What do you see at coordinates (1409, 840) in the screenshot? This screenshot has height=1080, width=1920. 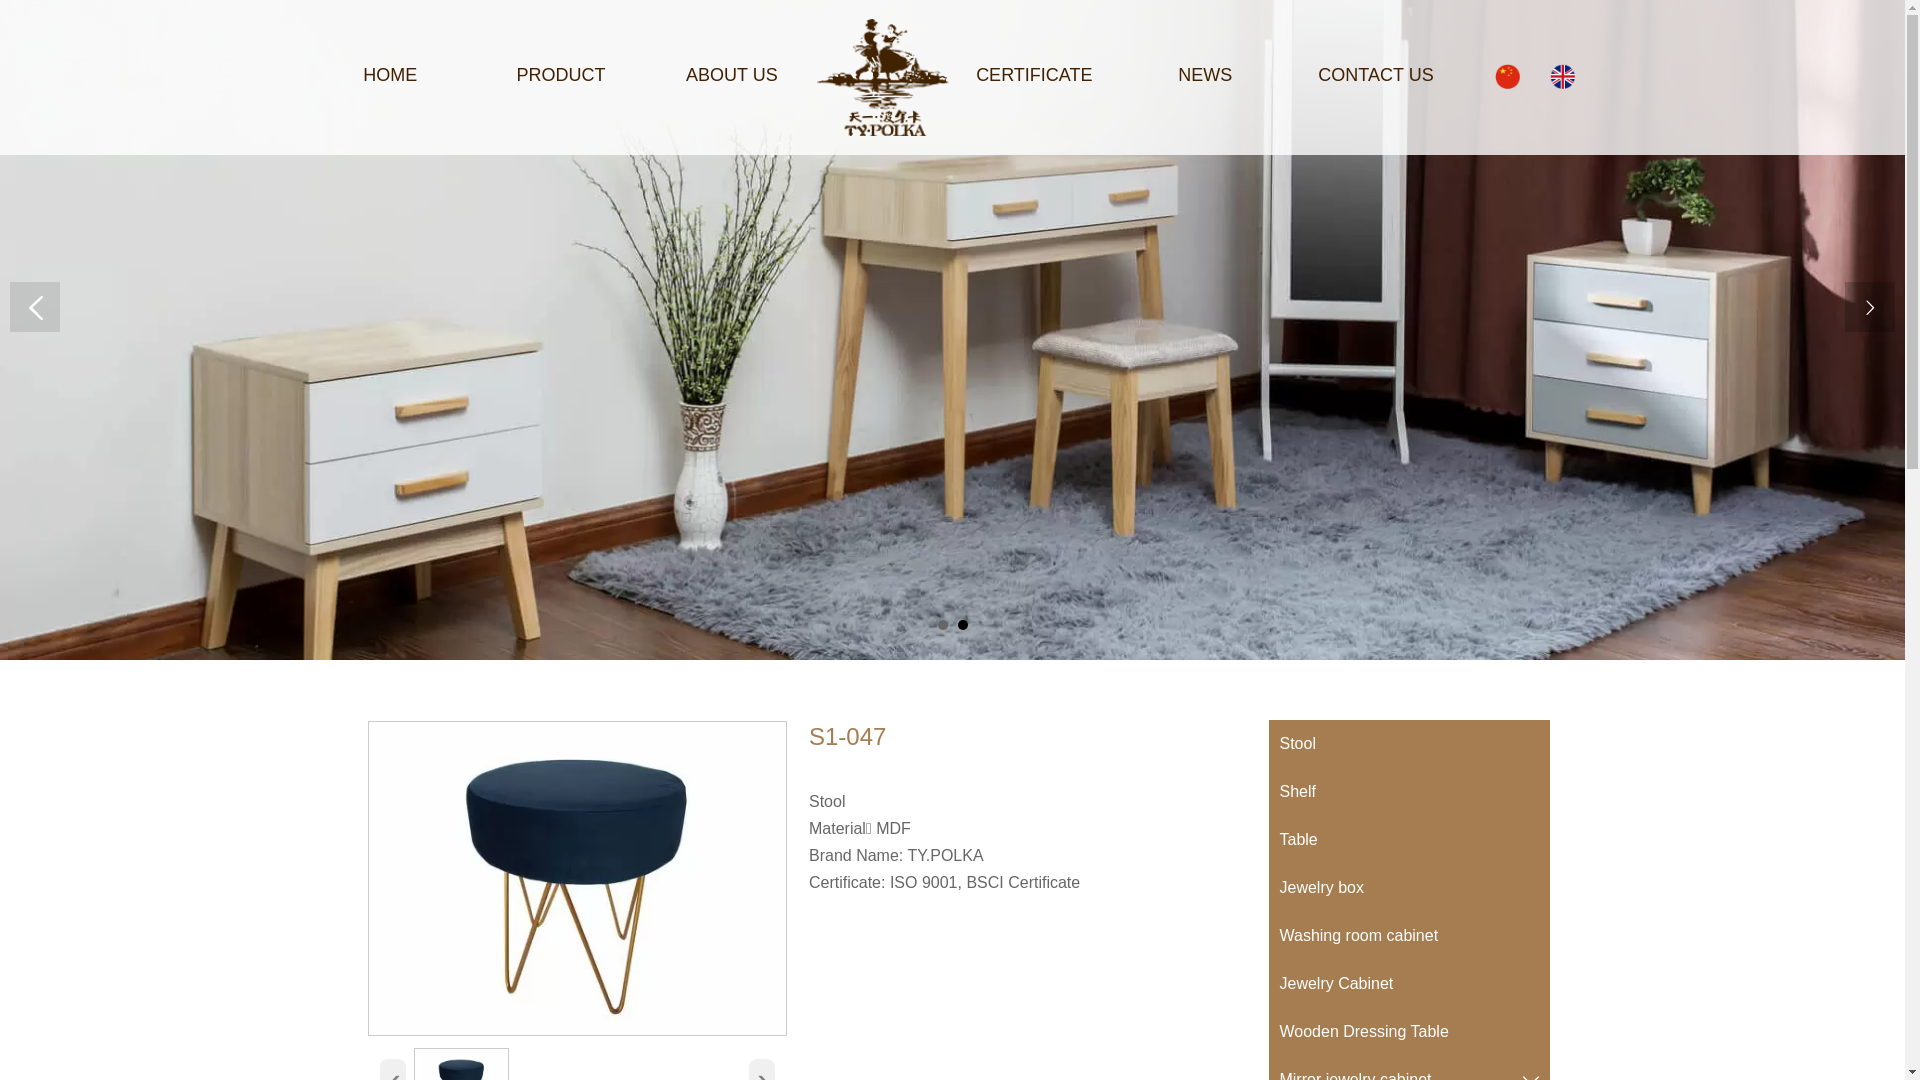 I see `Table` at bounding box center [1409, 840].